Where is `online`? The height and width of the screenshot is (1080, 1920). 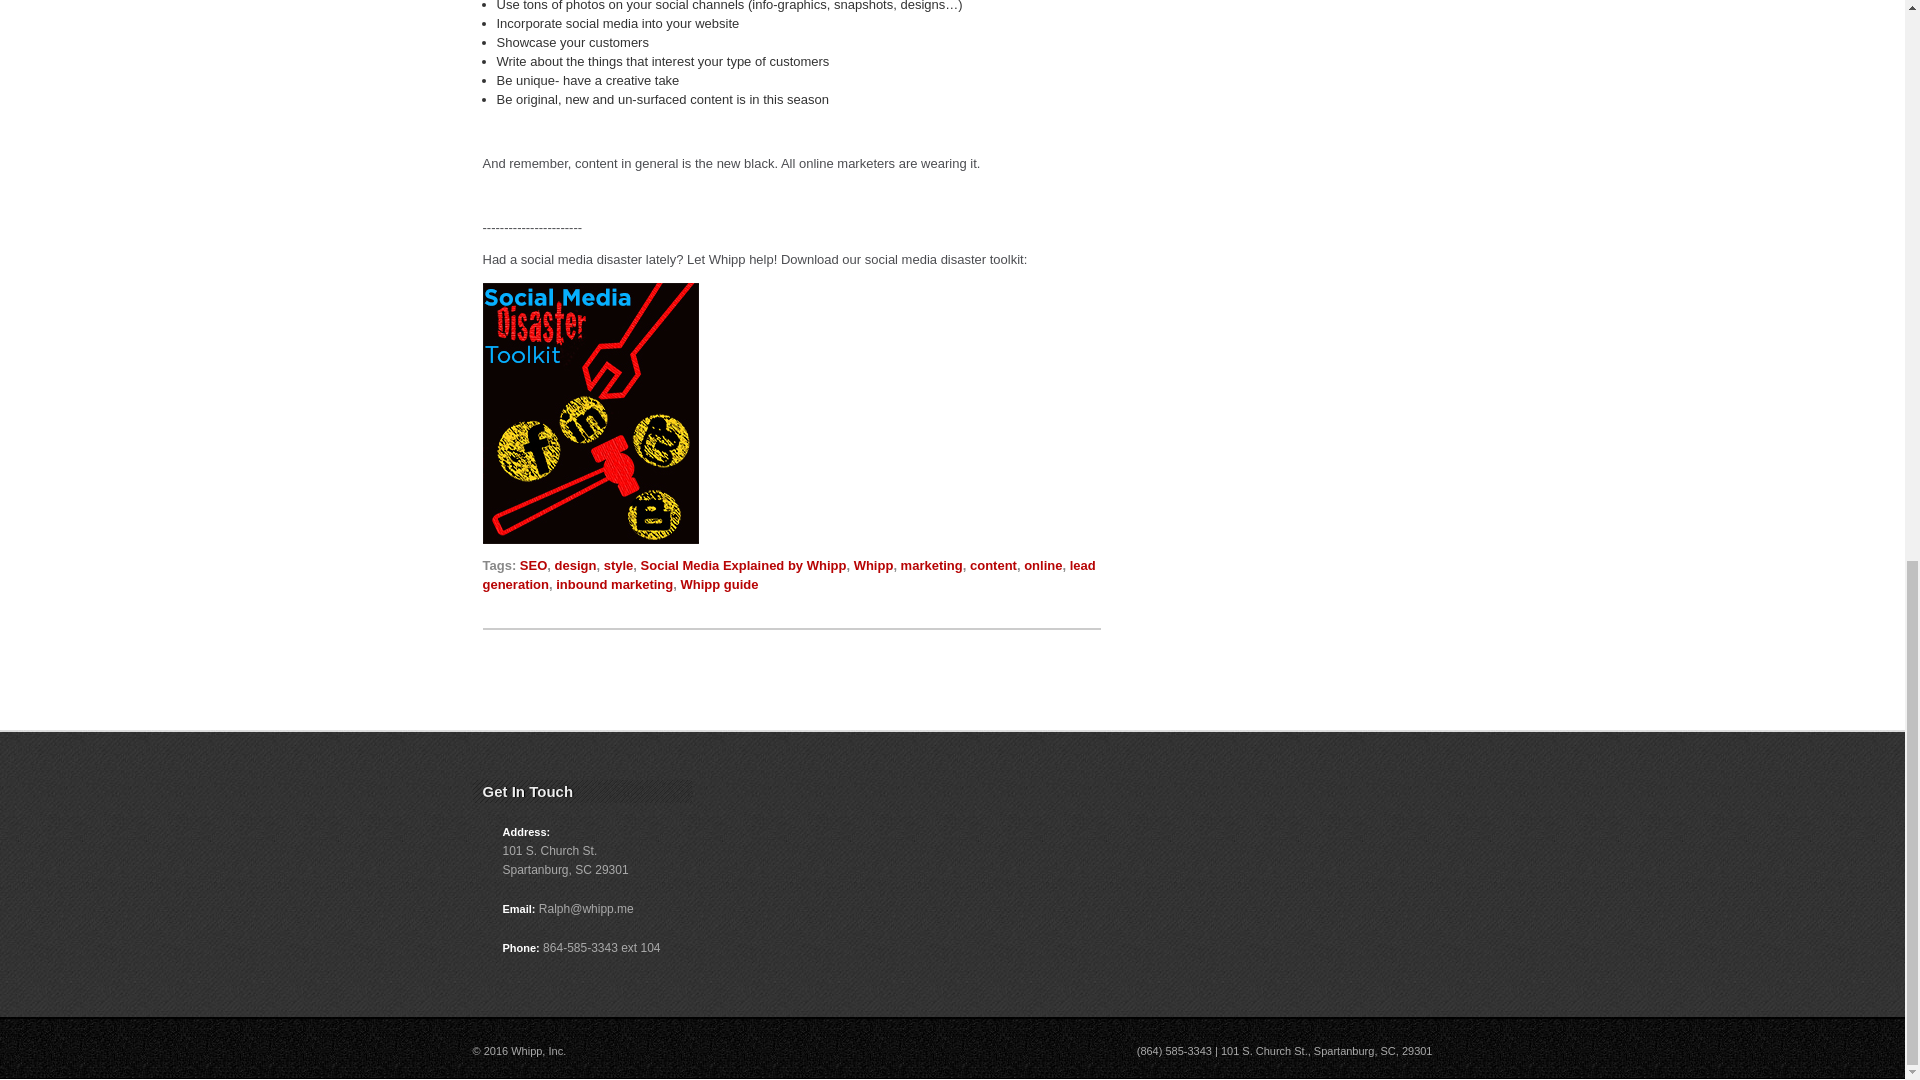 online is located at coordinates (1042, 566).